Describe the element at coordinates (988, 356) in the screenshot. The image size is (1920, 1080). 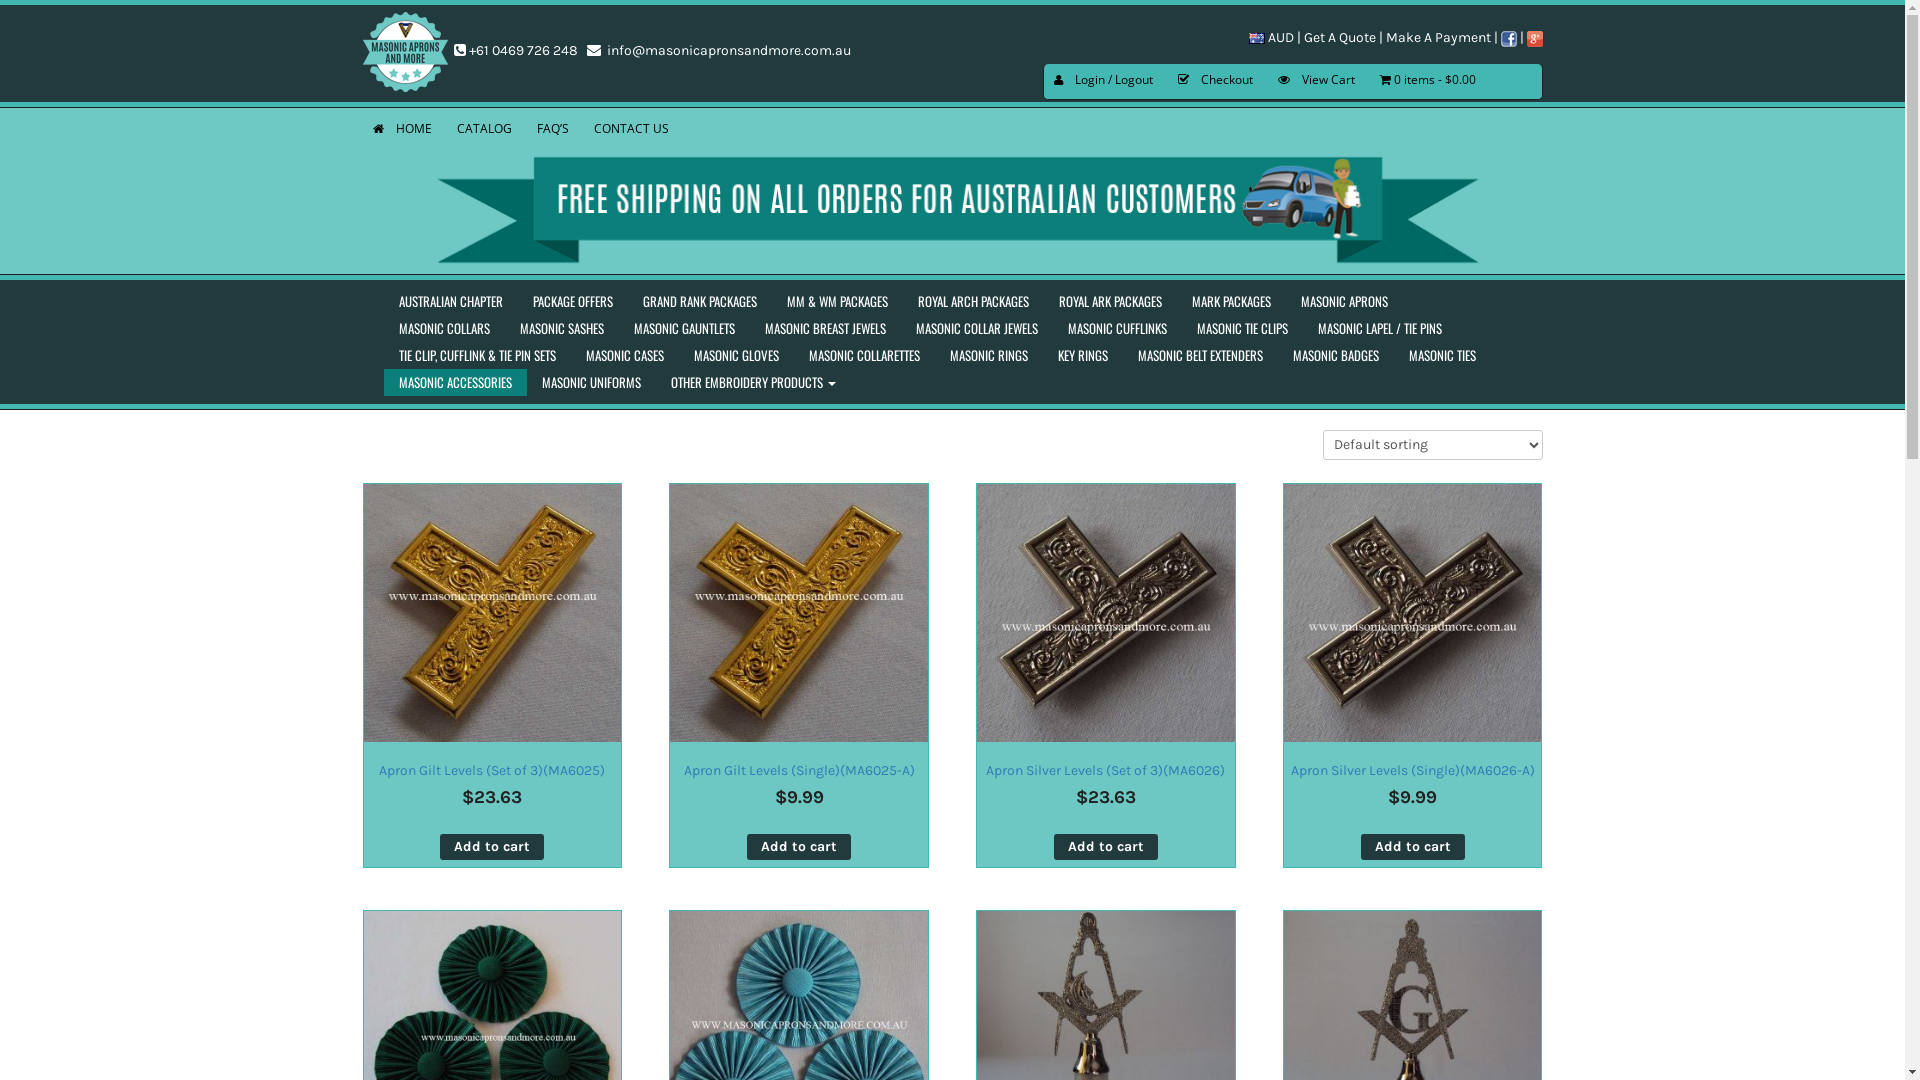
I see `MASONIC RINGS` at that location.